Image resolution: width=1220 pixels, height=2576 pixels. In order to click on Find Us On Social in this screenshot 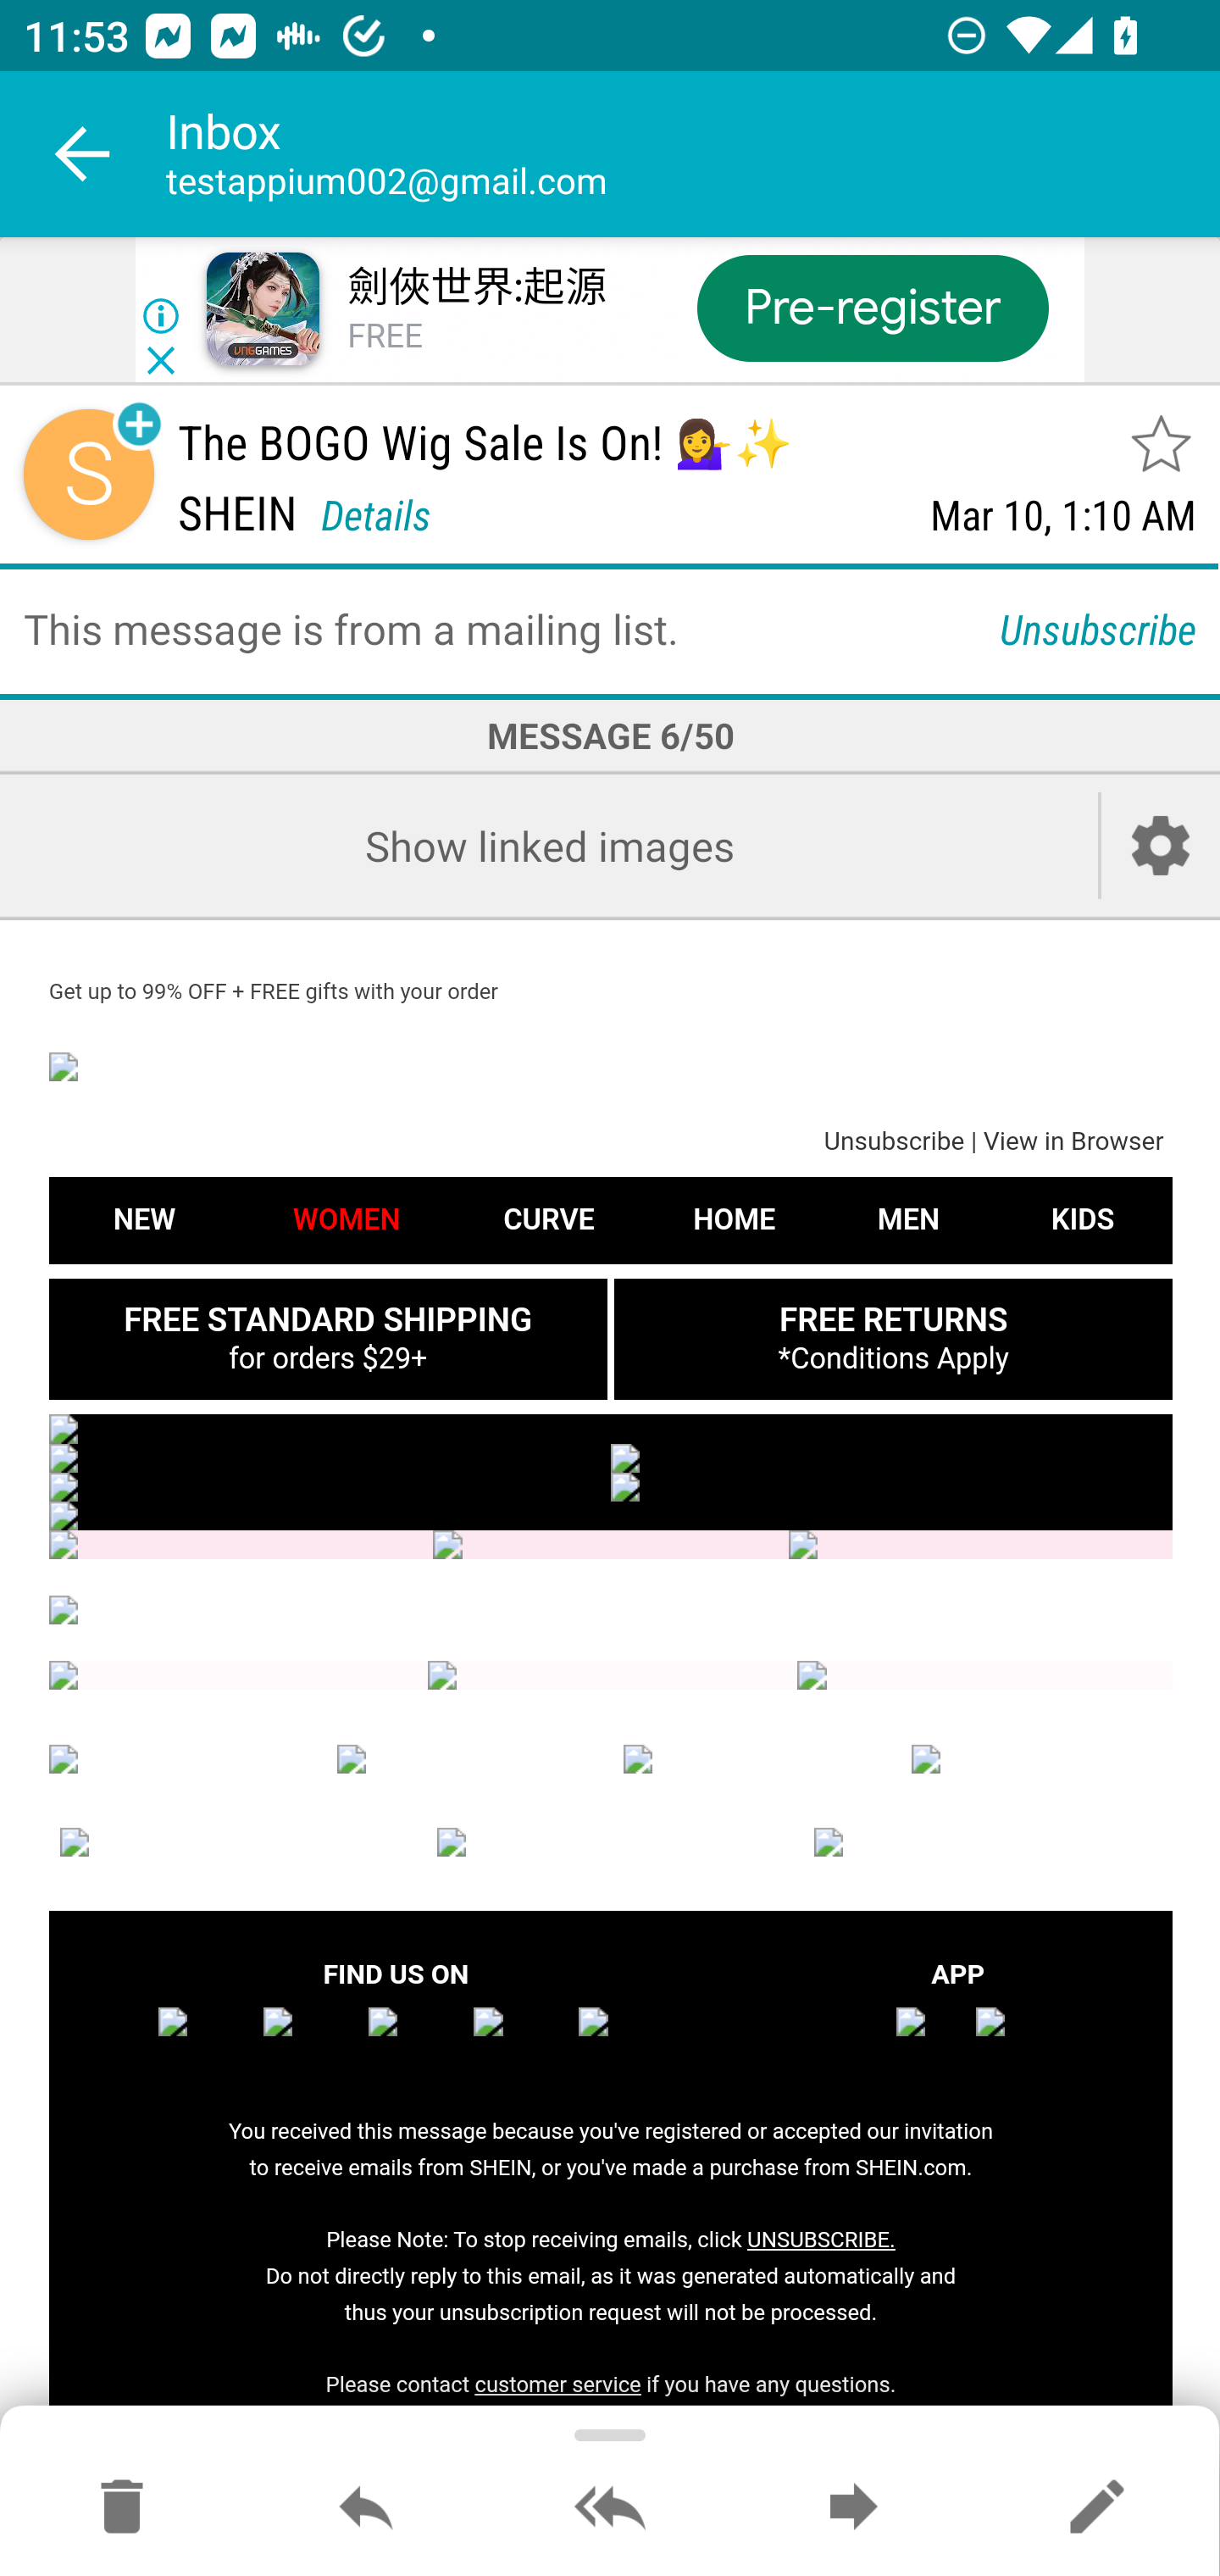, I will do `click(613, 1676)`.